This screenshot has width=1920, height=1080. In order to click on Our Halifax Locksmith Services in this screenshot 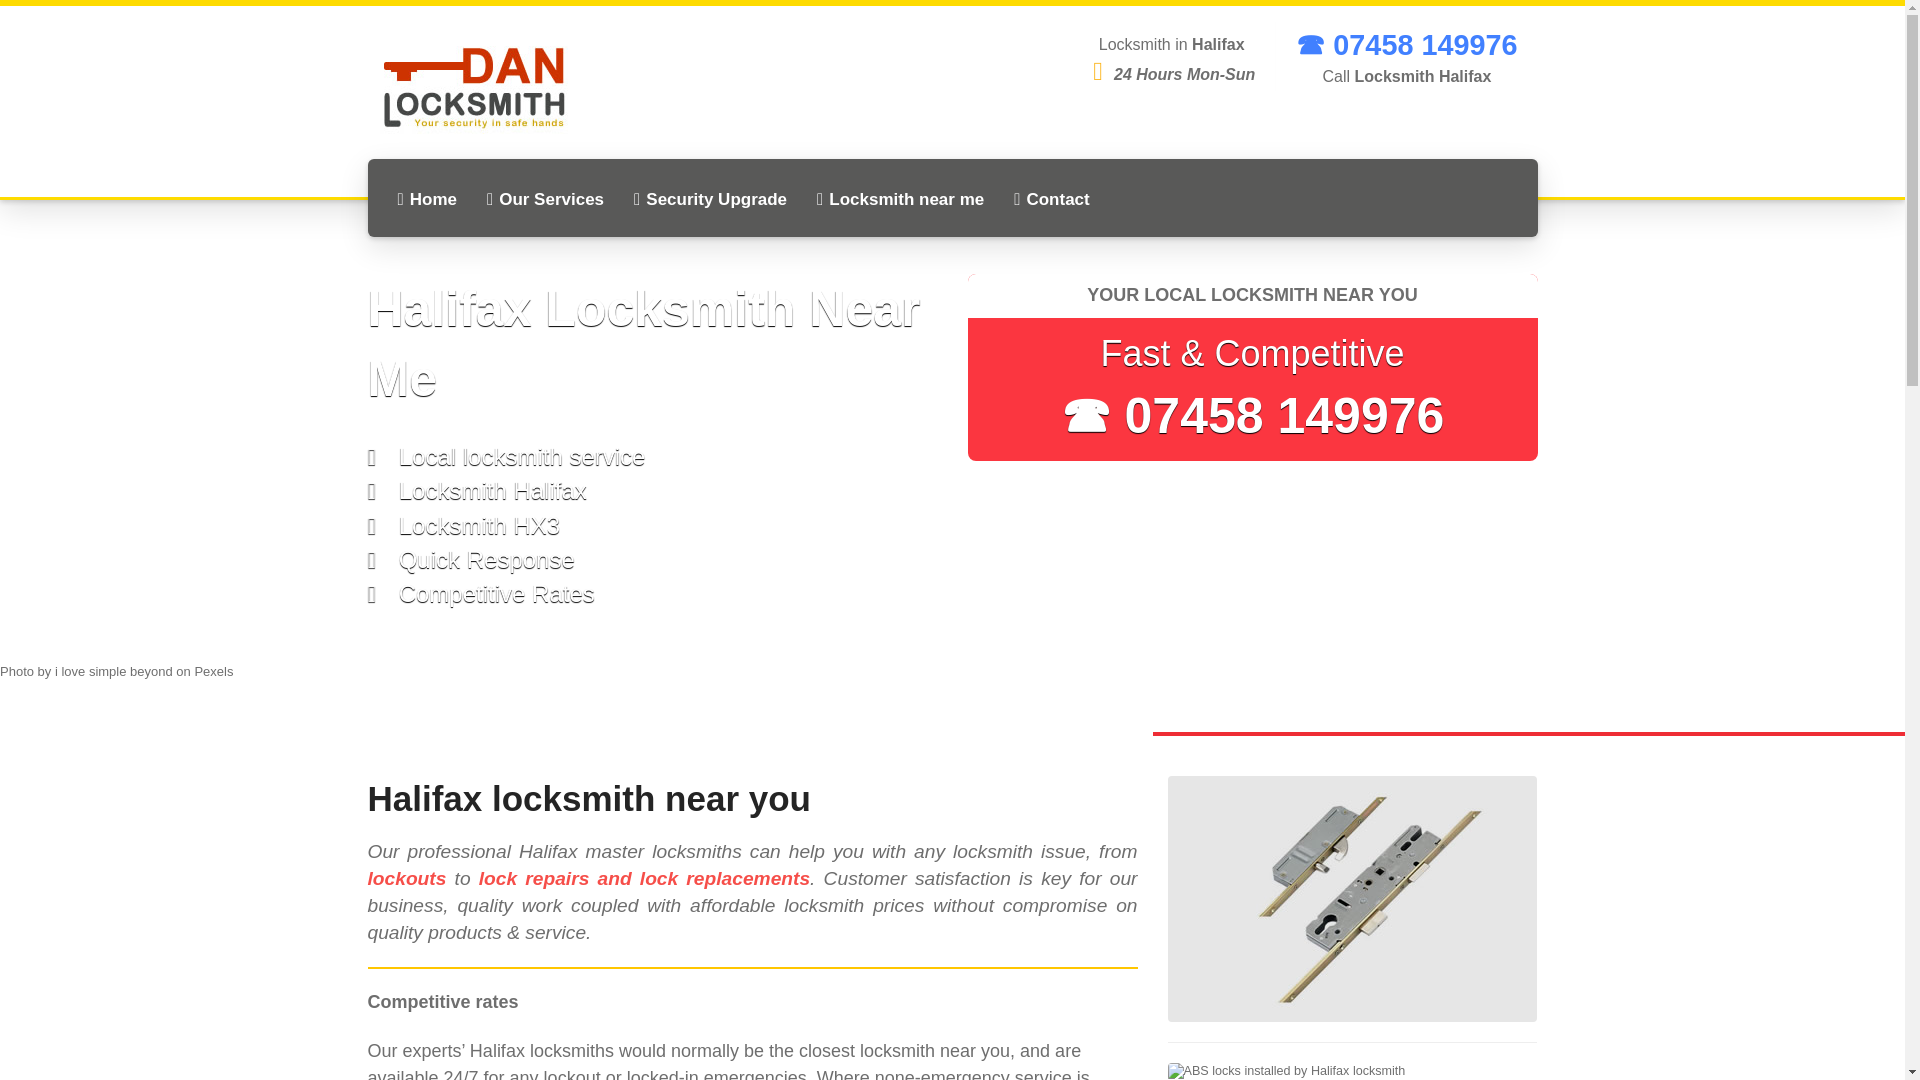, I will do `click(545, 199)`.